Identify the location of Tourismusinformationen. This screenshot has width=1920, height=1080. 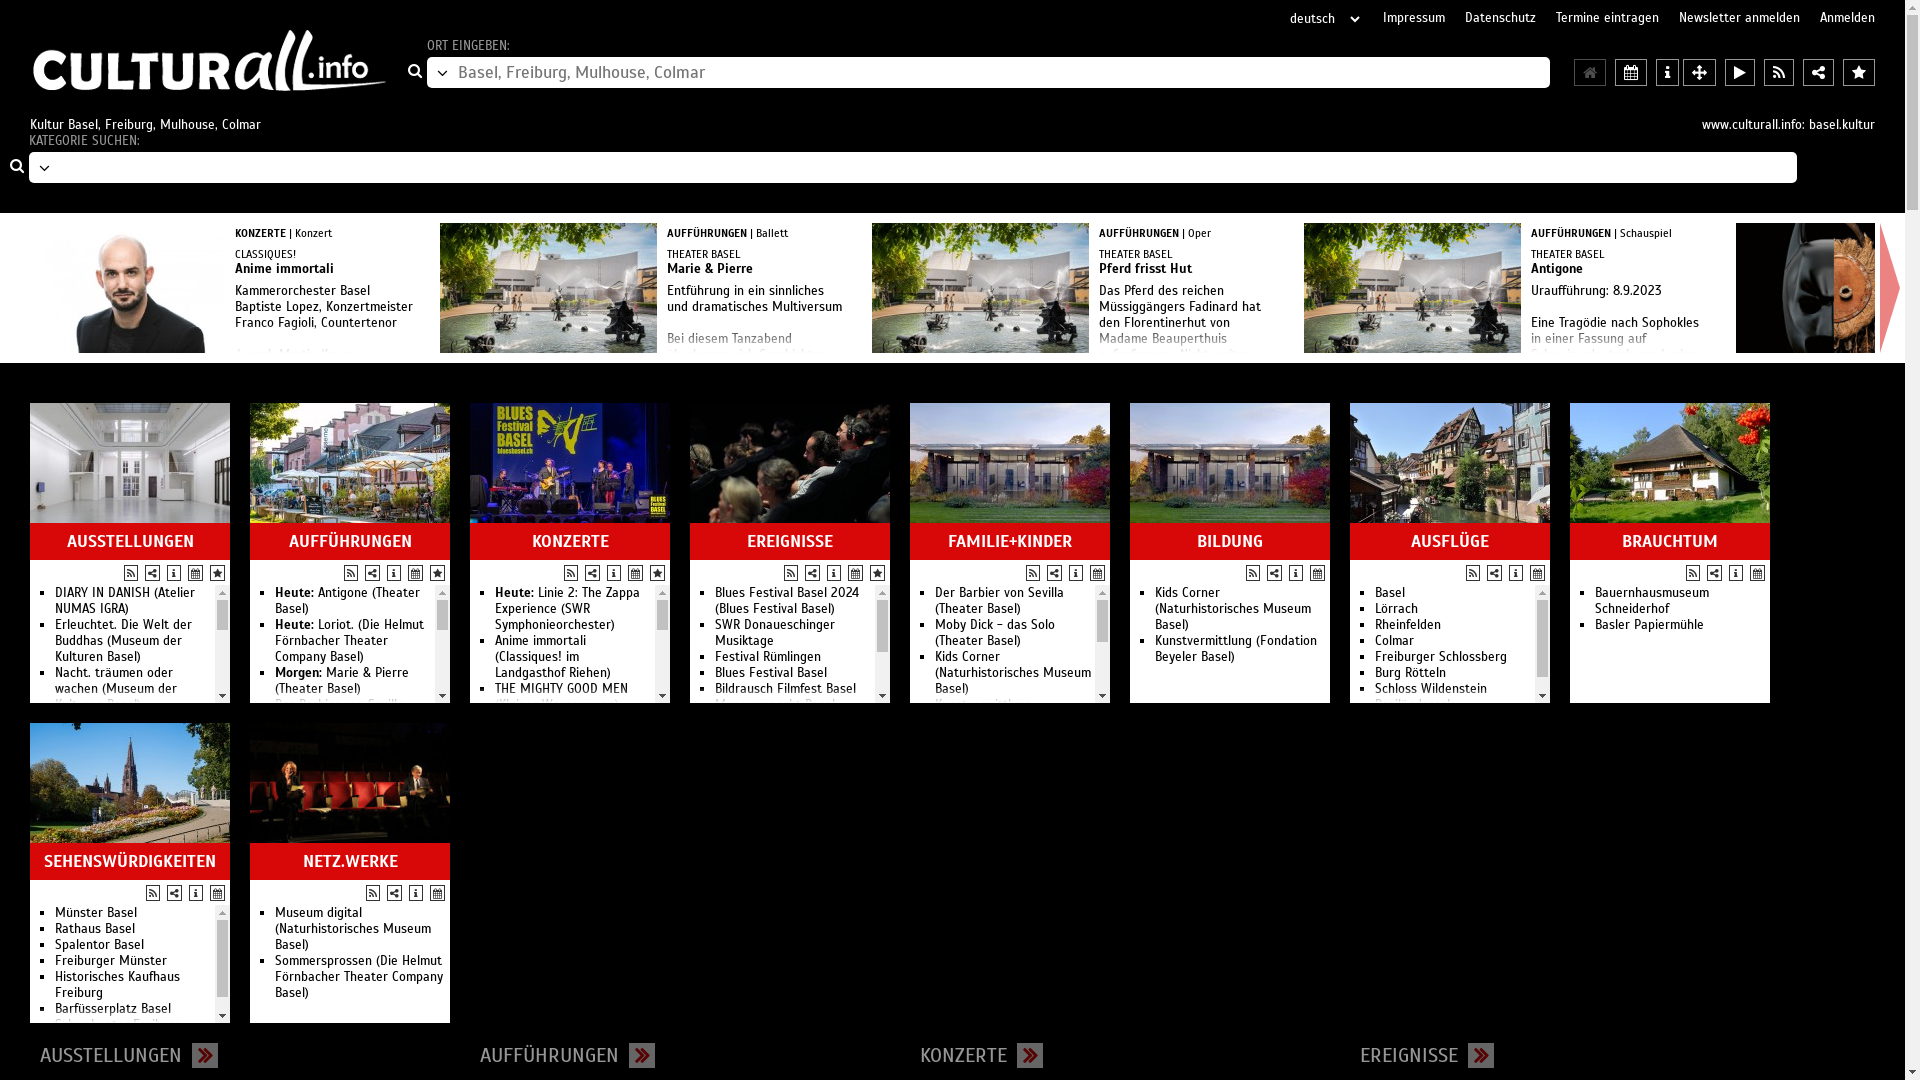
(1296, 573).